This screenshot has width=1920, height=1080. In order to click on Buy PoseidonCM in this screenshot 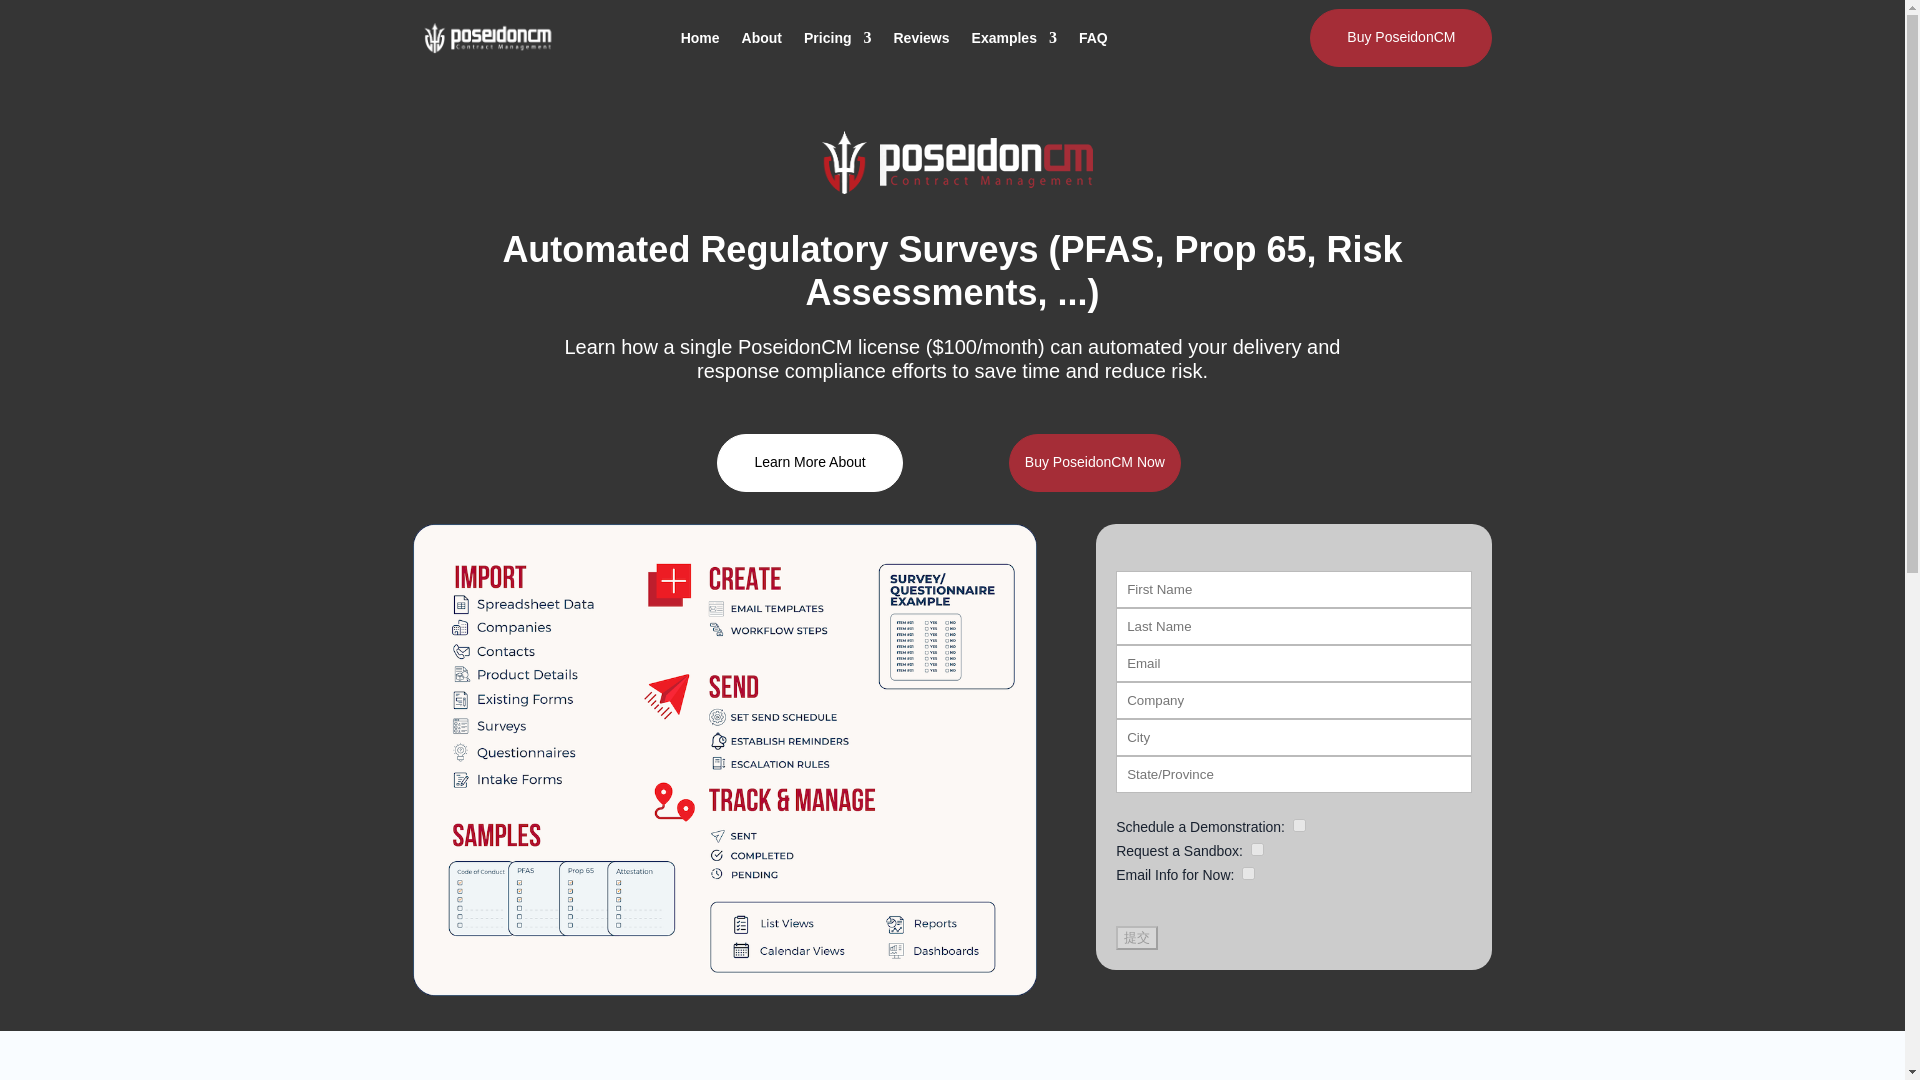, I will do `click(1400, 37)`.